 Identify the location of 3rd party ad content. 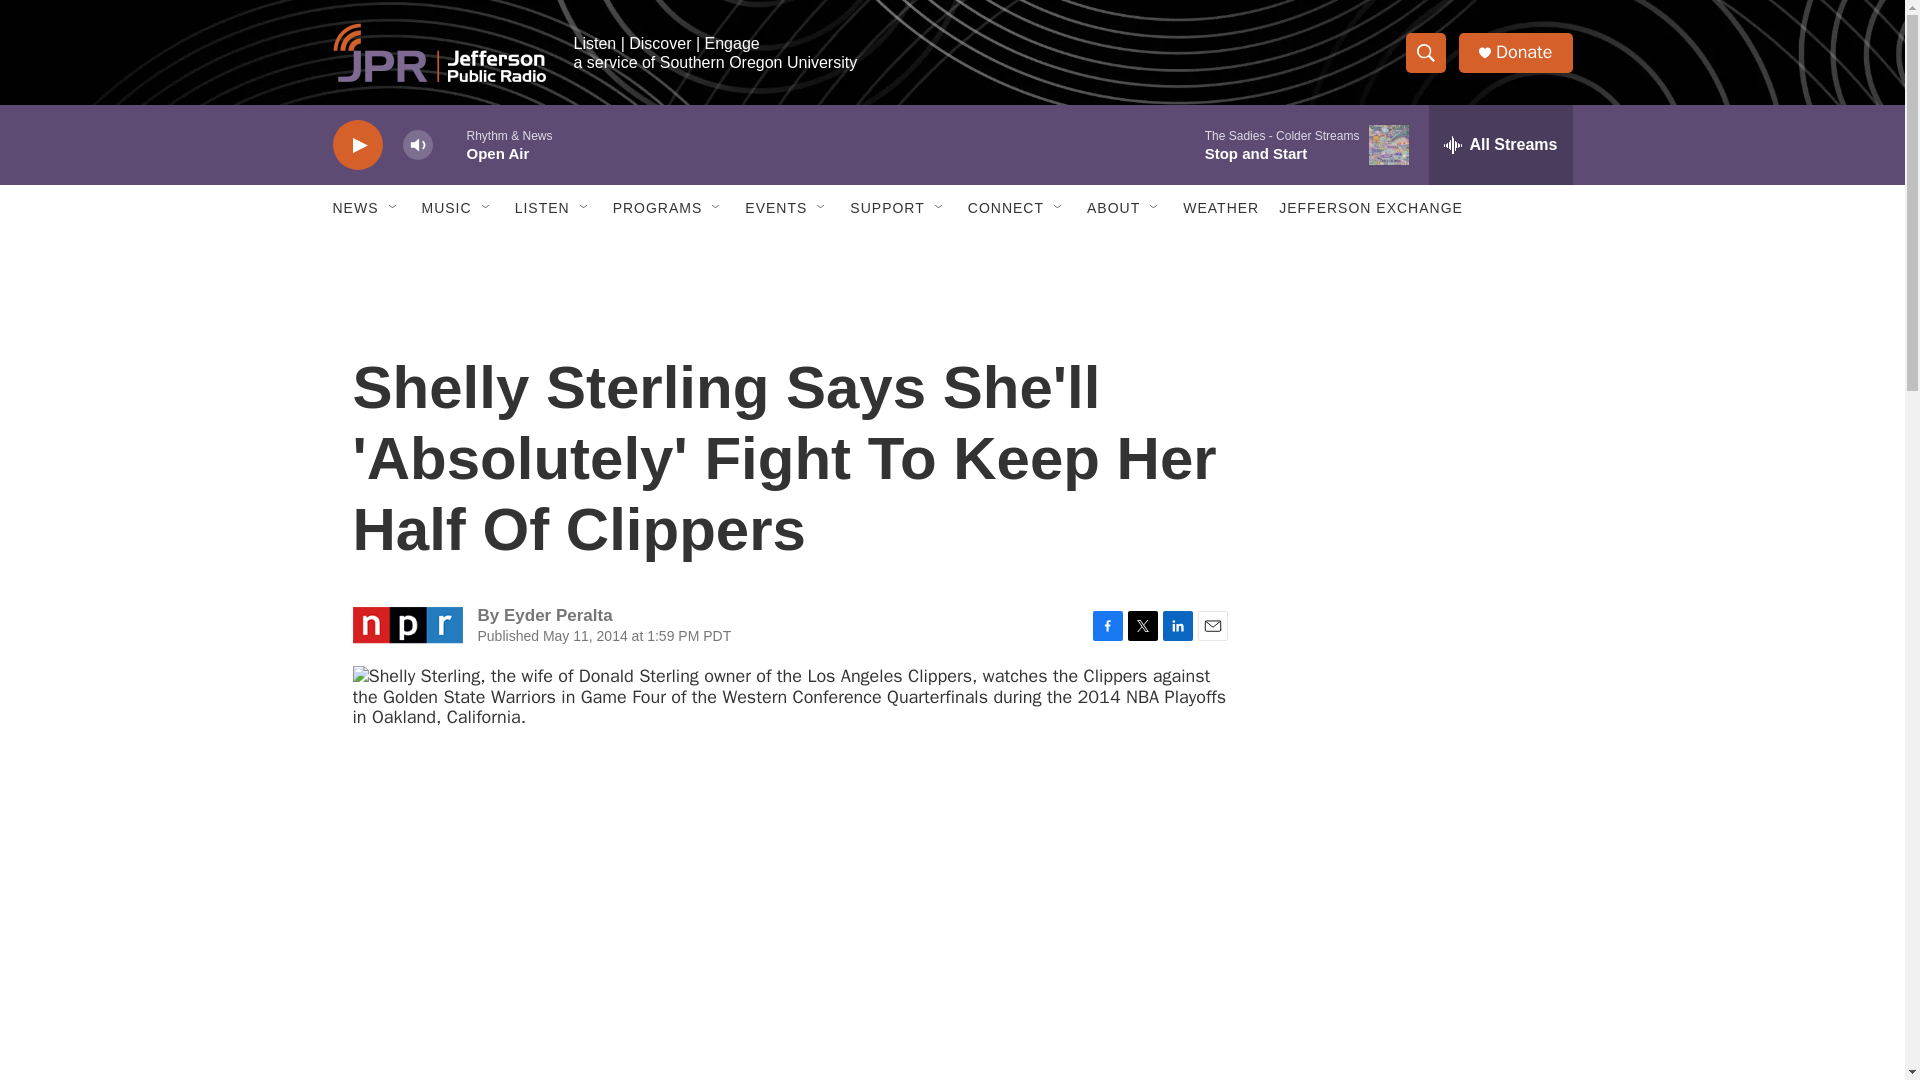
(1442, 976).